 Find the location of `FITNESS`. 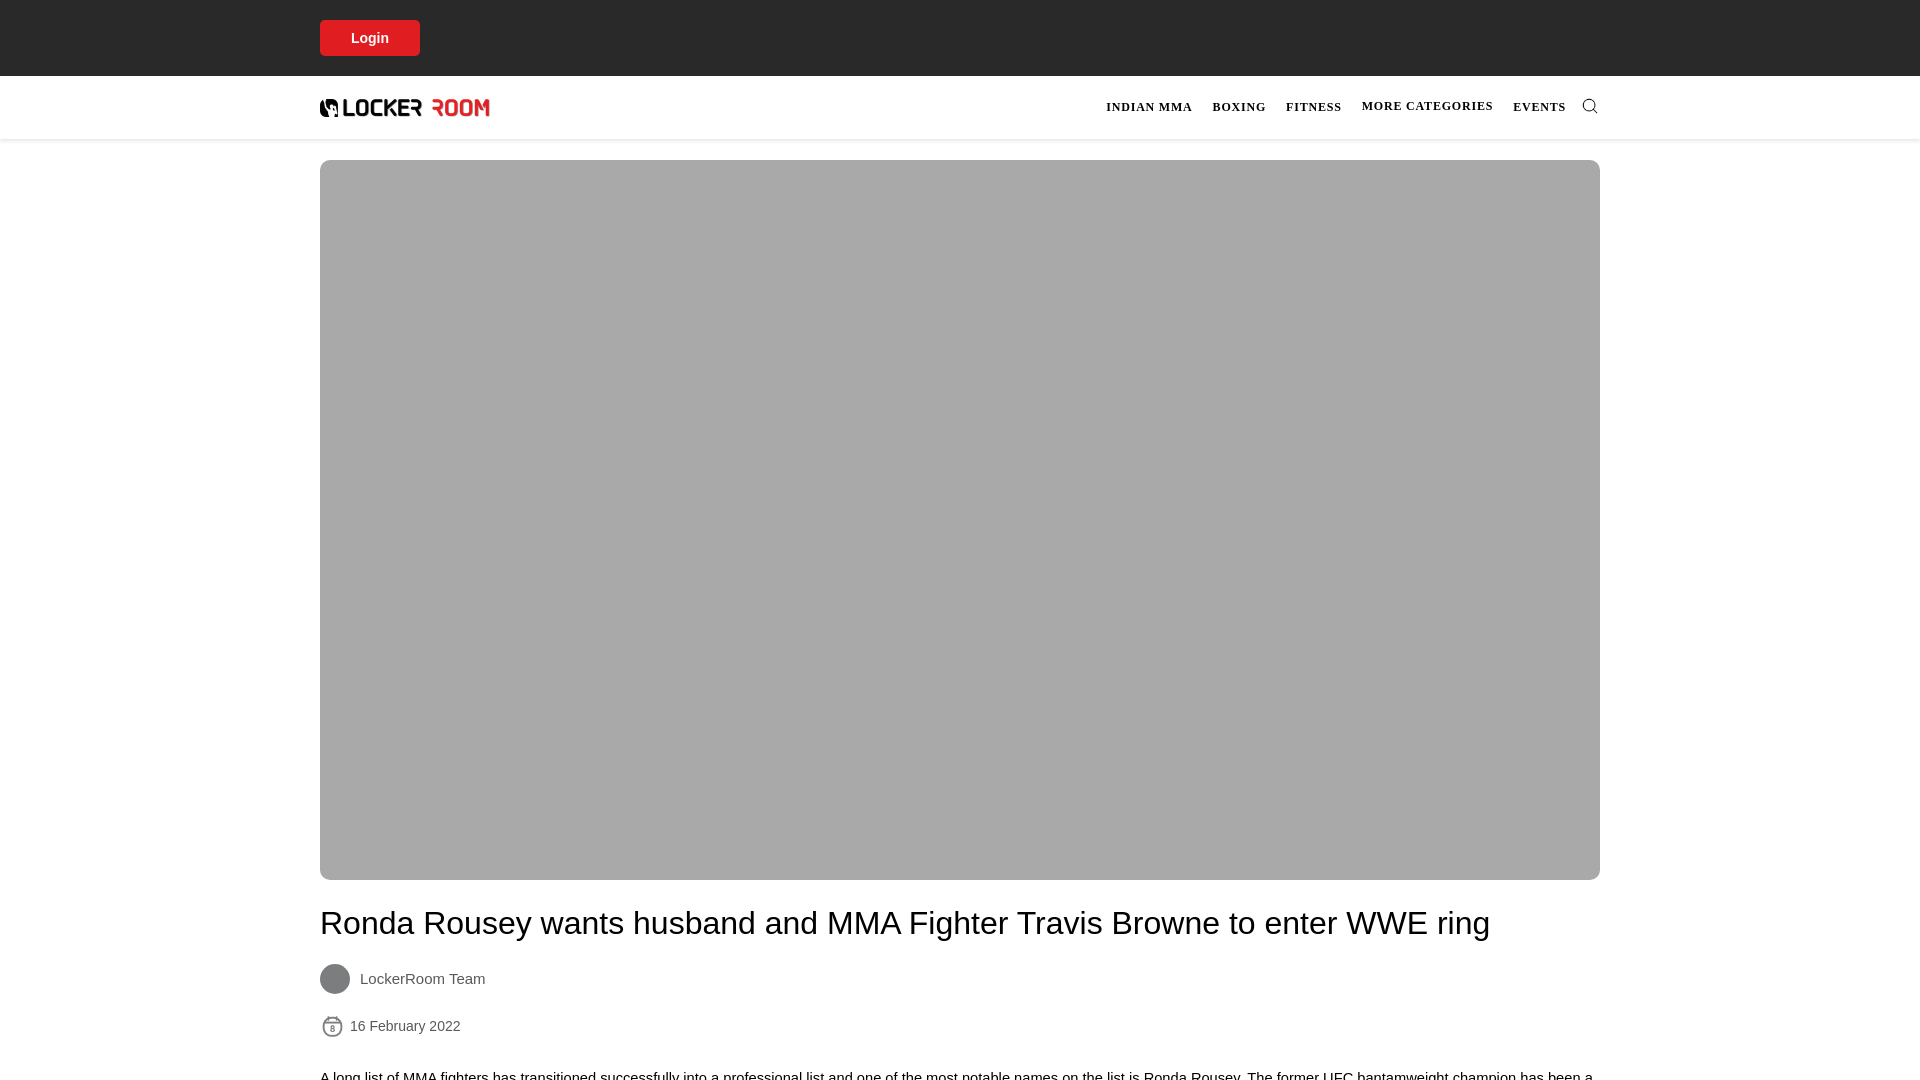

FITNESS is located at coordinates (1540, 107).